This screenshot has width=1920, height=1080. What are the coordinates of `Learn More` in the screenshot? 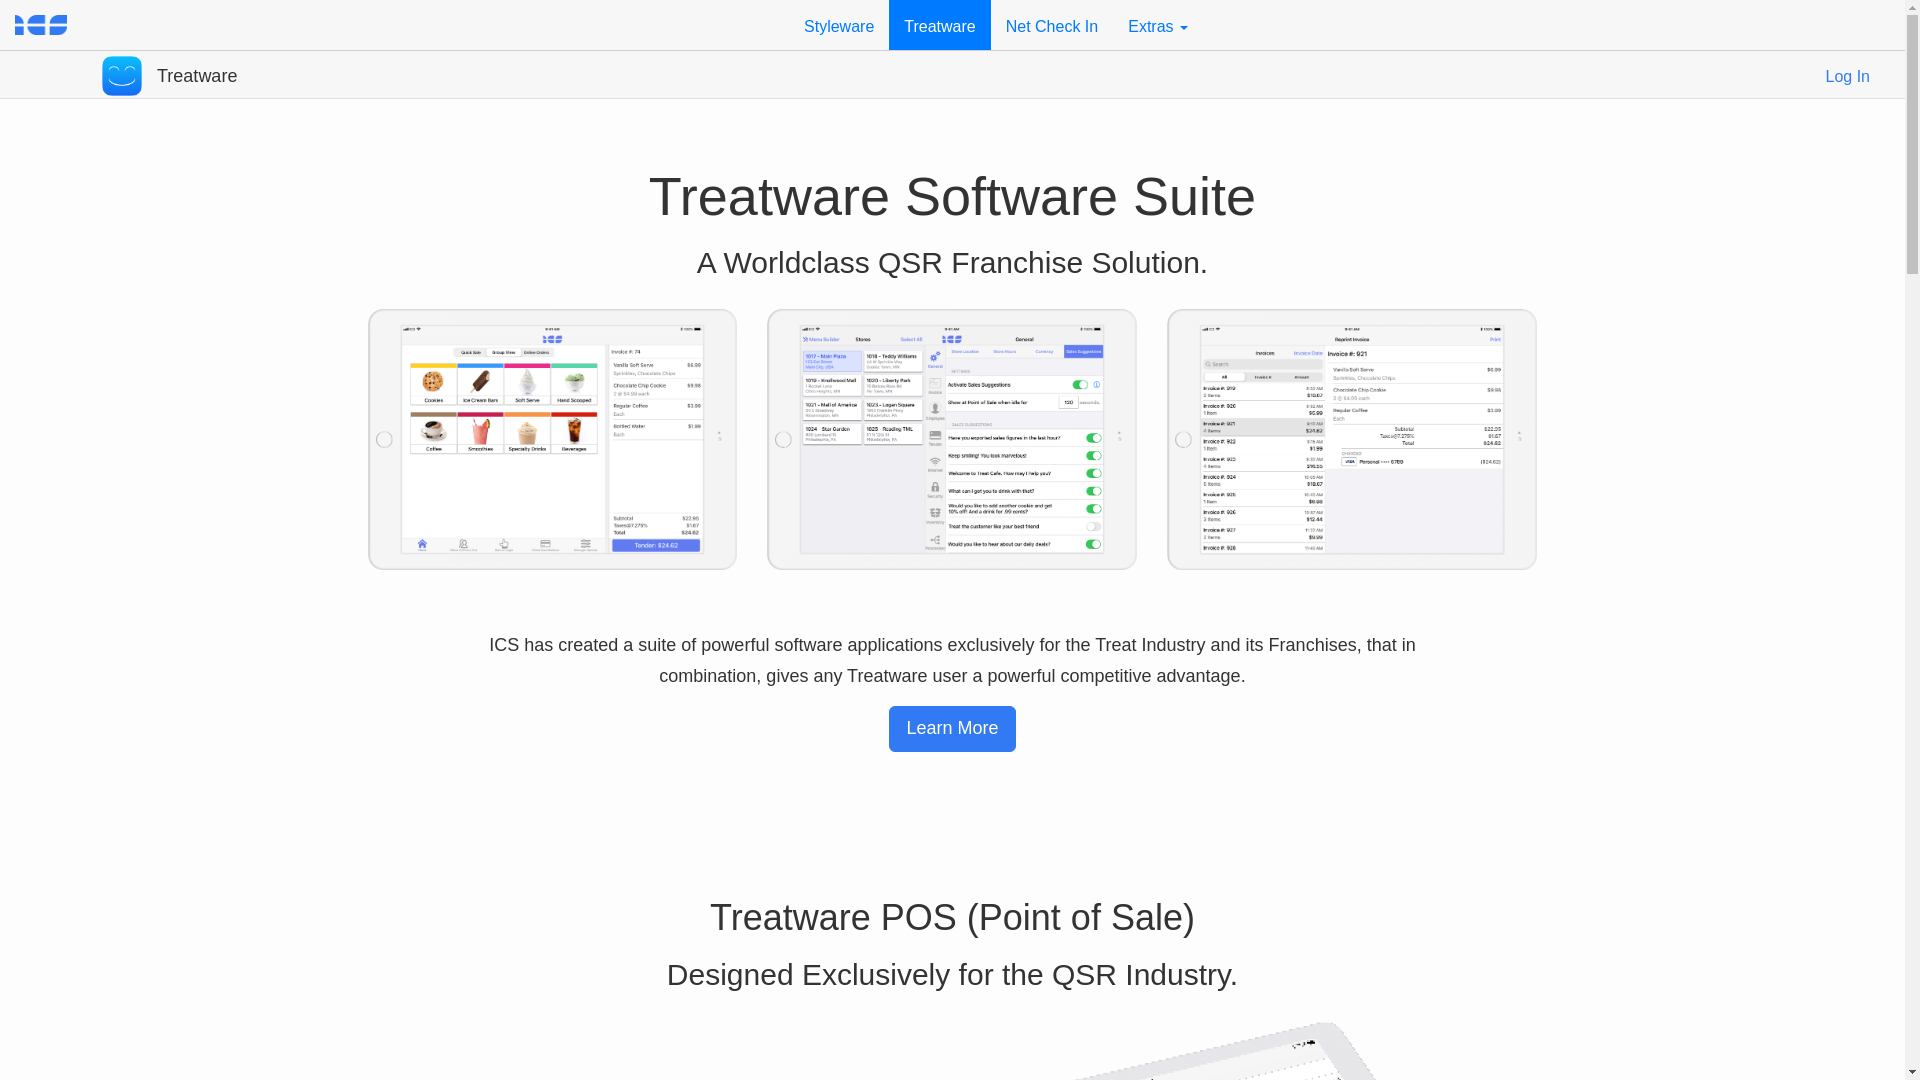 It's located at (952, 728).